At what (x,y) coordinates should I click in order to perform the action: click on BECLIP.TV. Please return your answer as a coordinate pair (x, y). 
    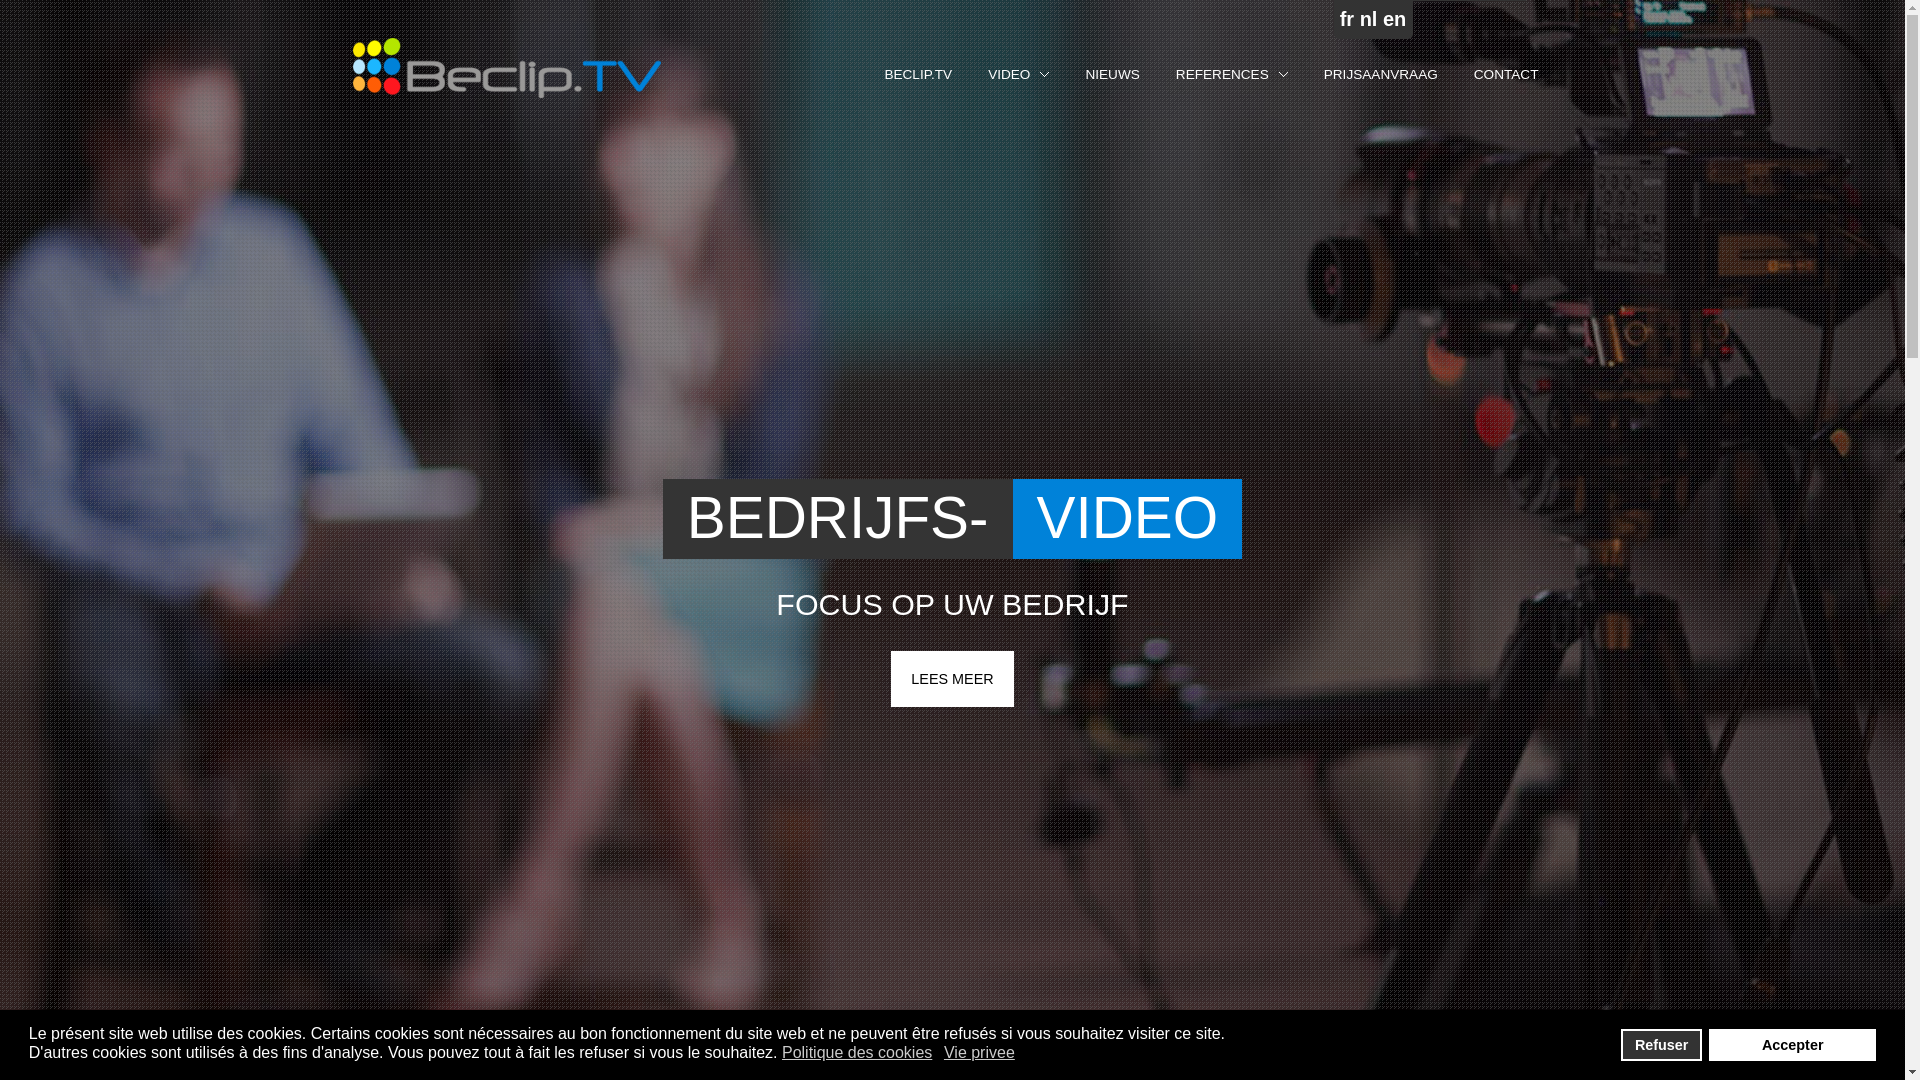
    Looking at the image, I should click on (918, 75).